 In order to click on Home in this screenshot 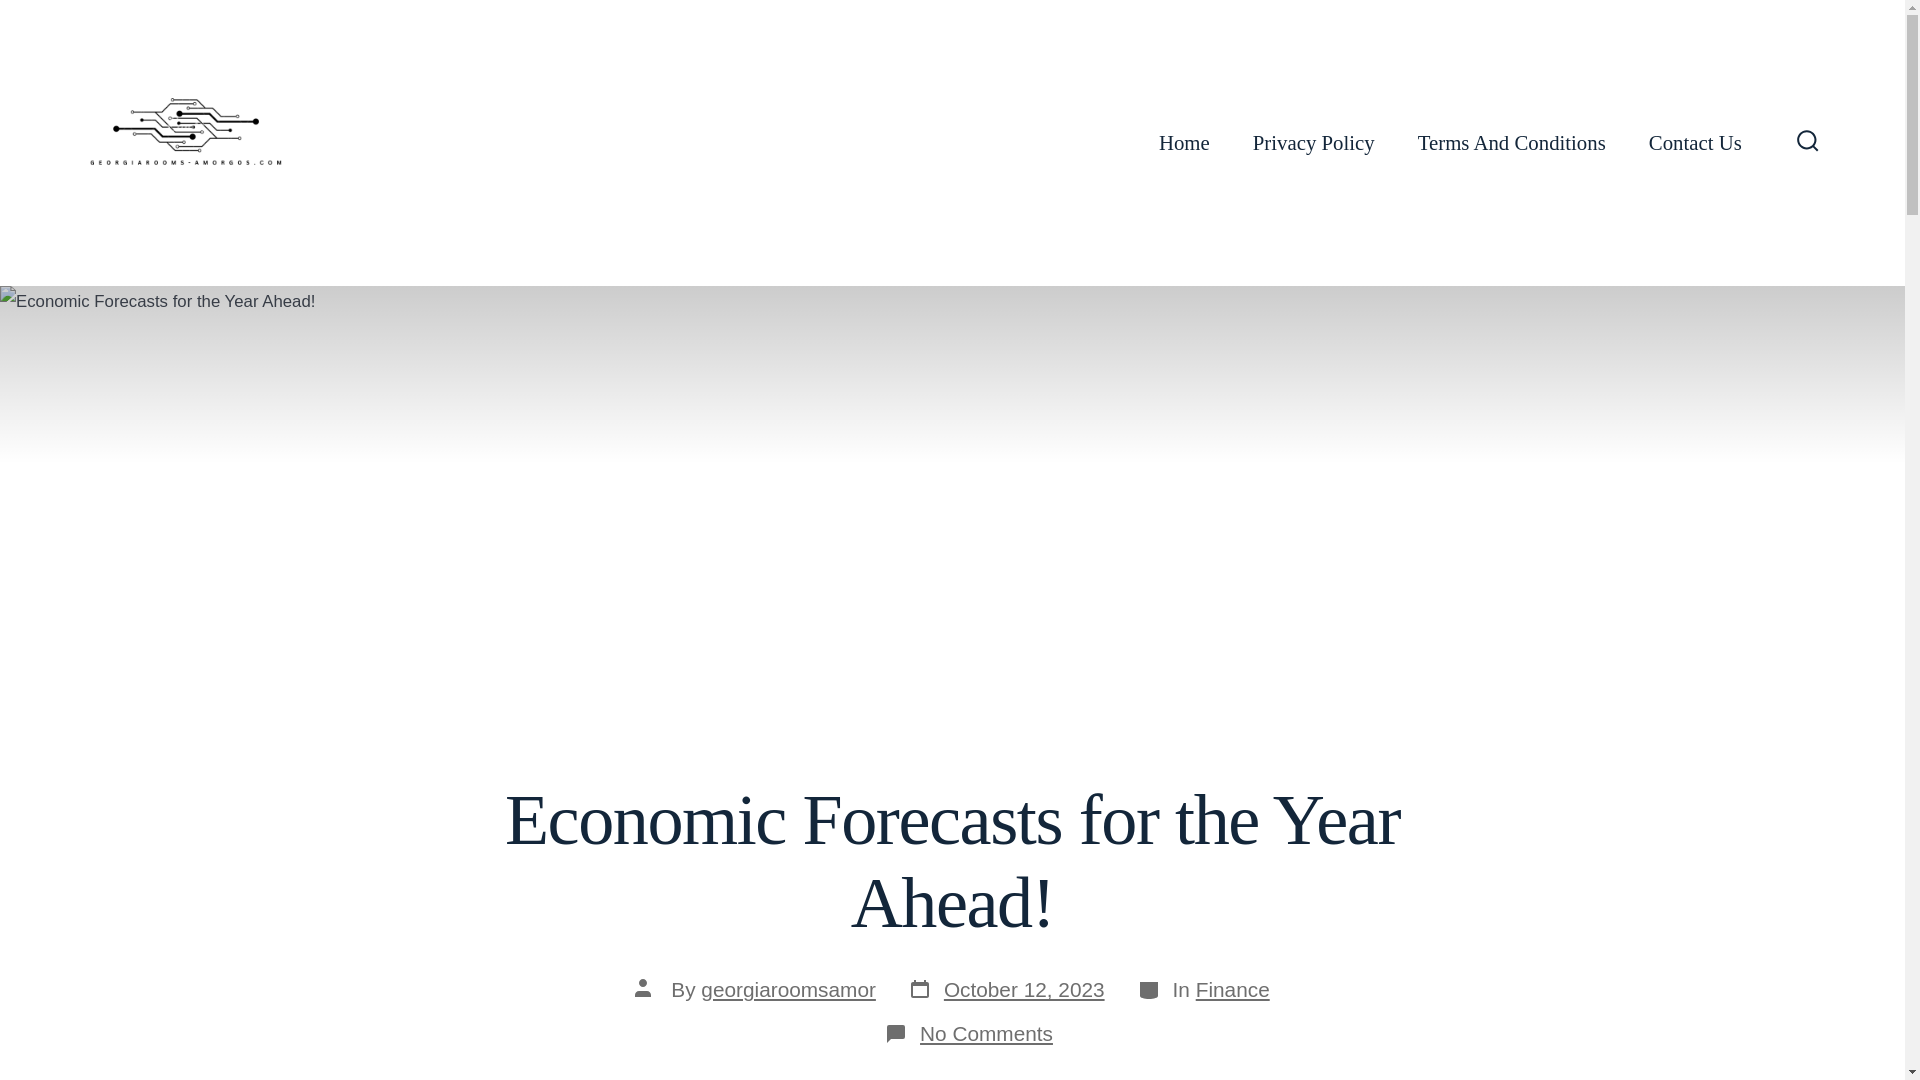, I will do `click(1184, 143)`.